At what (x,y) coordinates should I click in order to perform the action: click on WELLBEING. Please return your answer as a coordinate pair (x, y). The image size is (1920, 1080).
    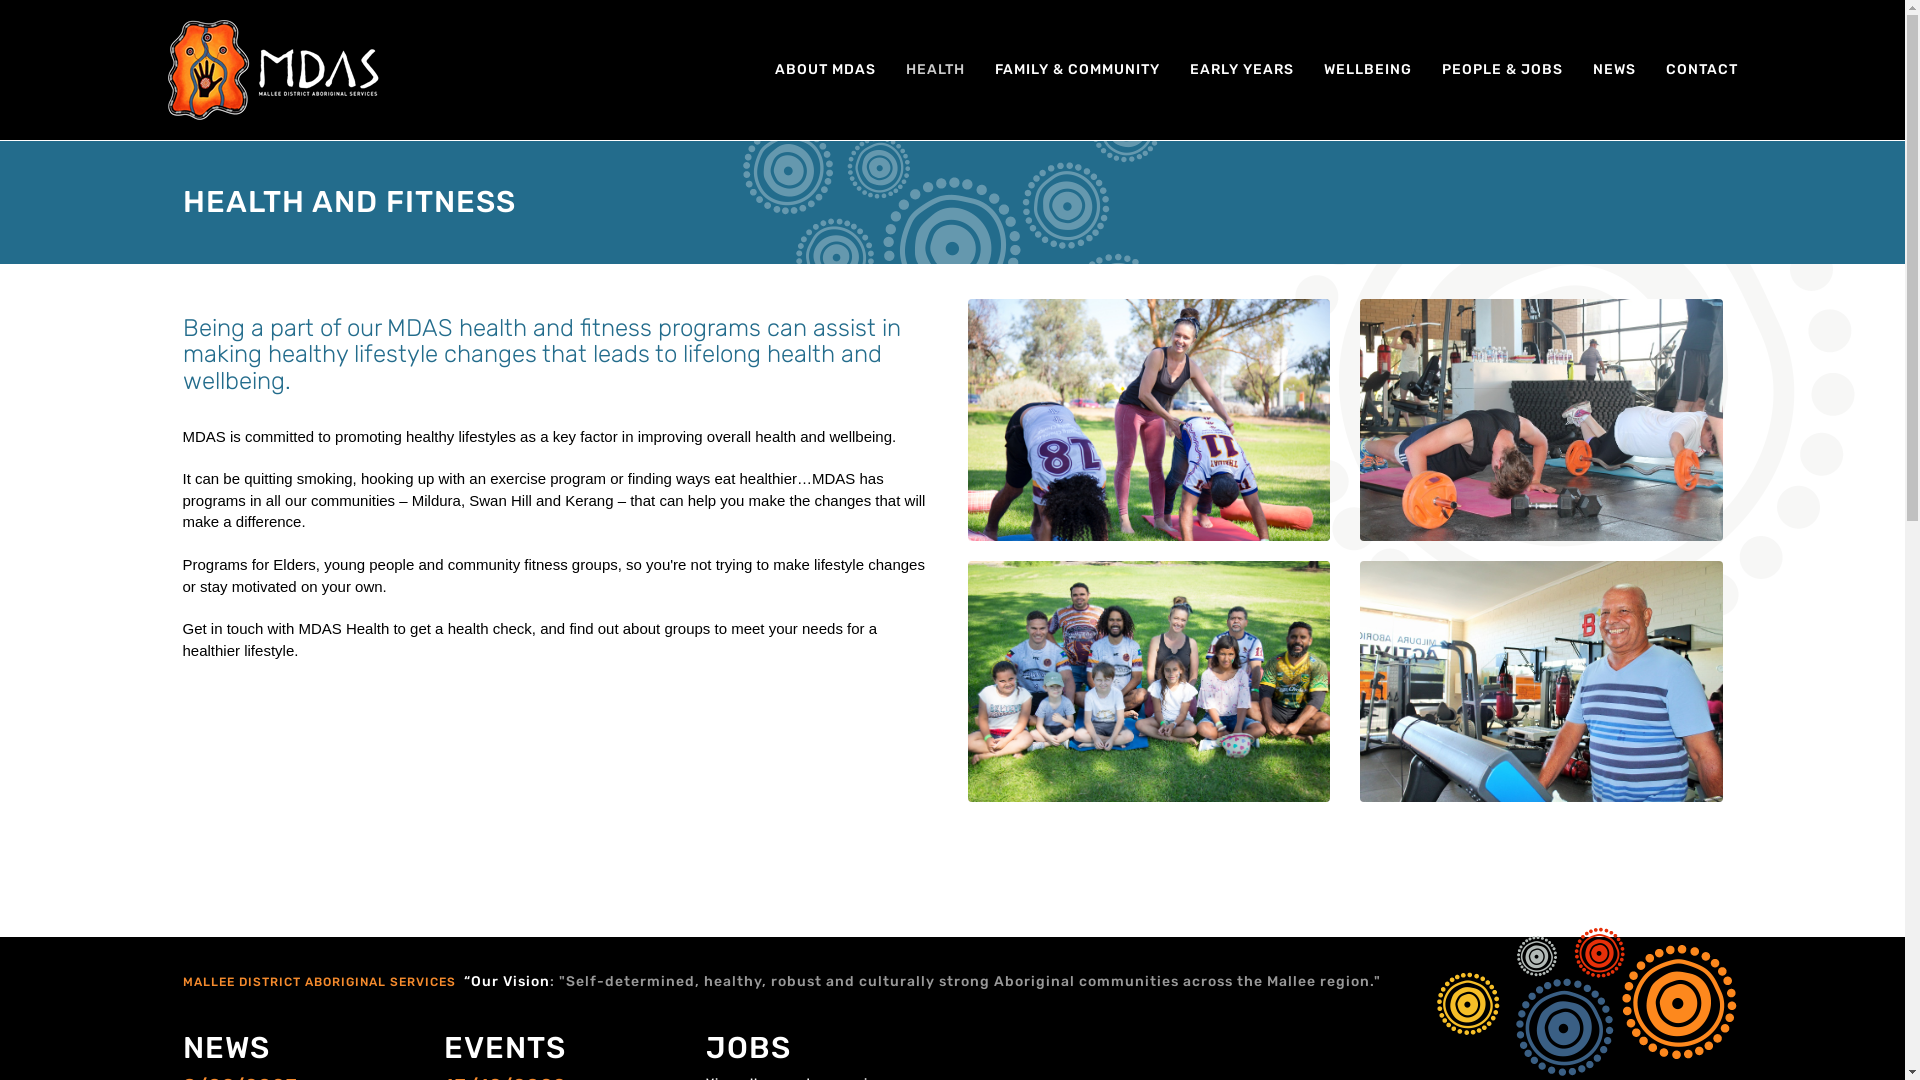
    Looking at the image, I should click on (1367, 70).